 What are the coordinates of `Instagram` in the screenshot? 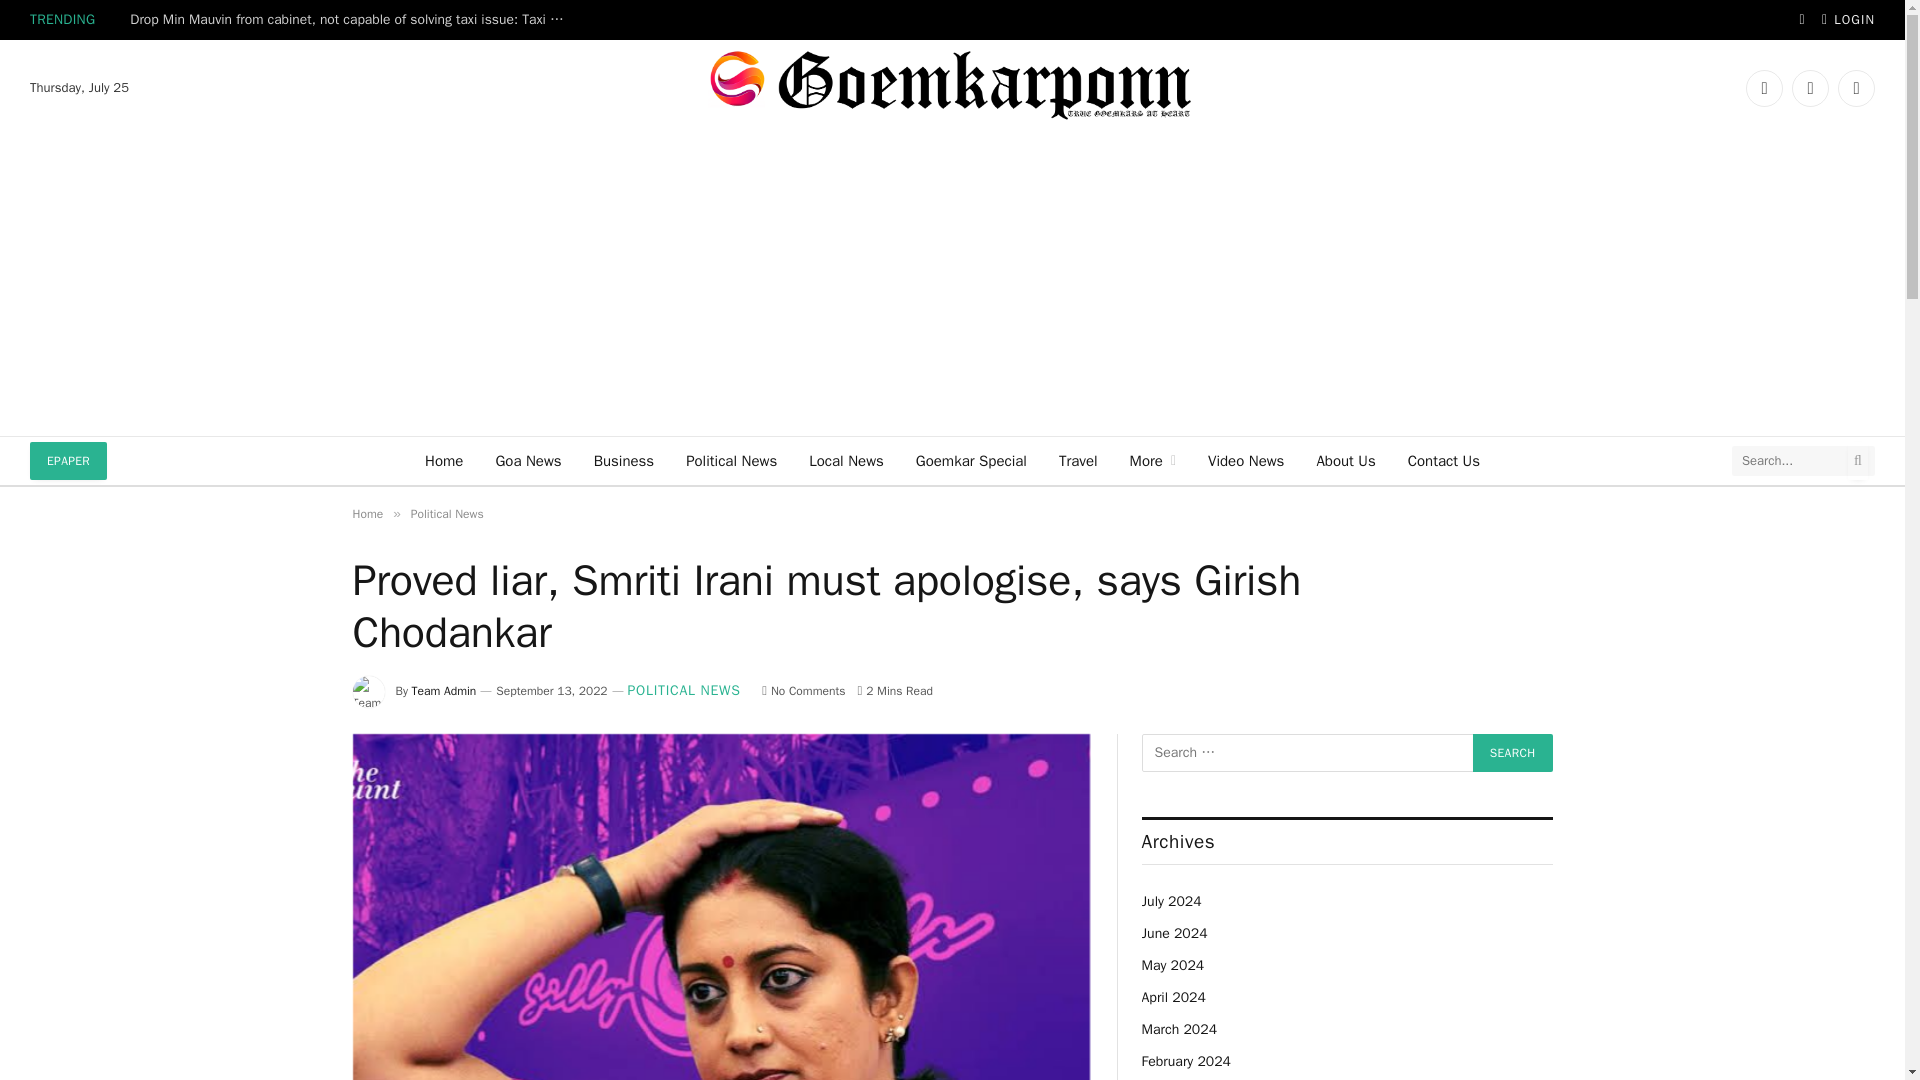 It's located at (1856, 88).